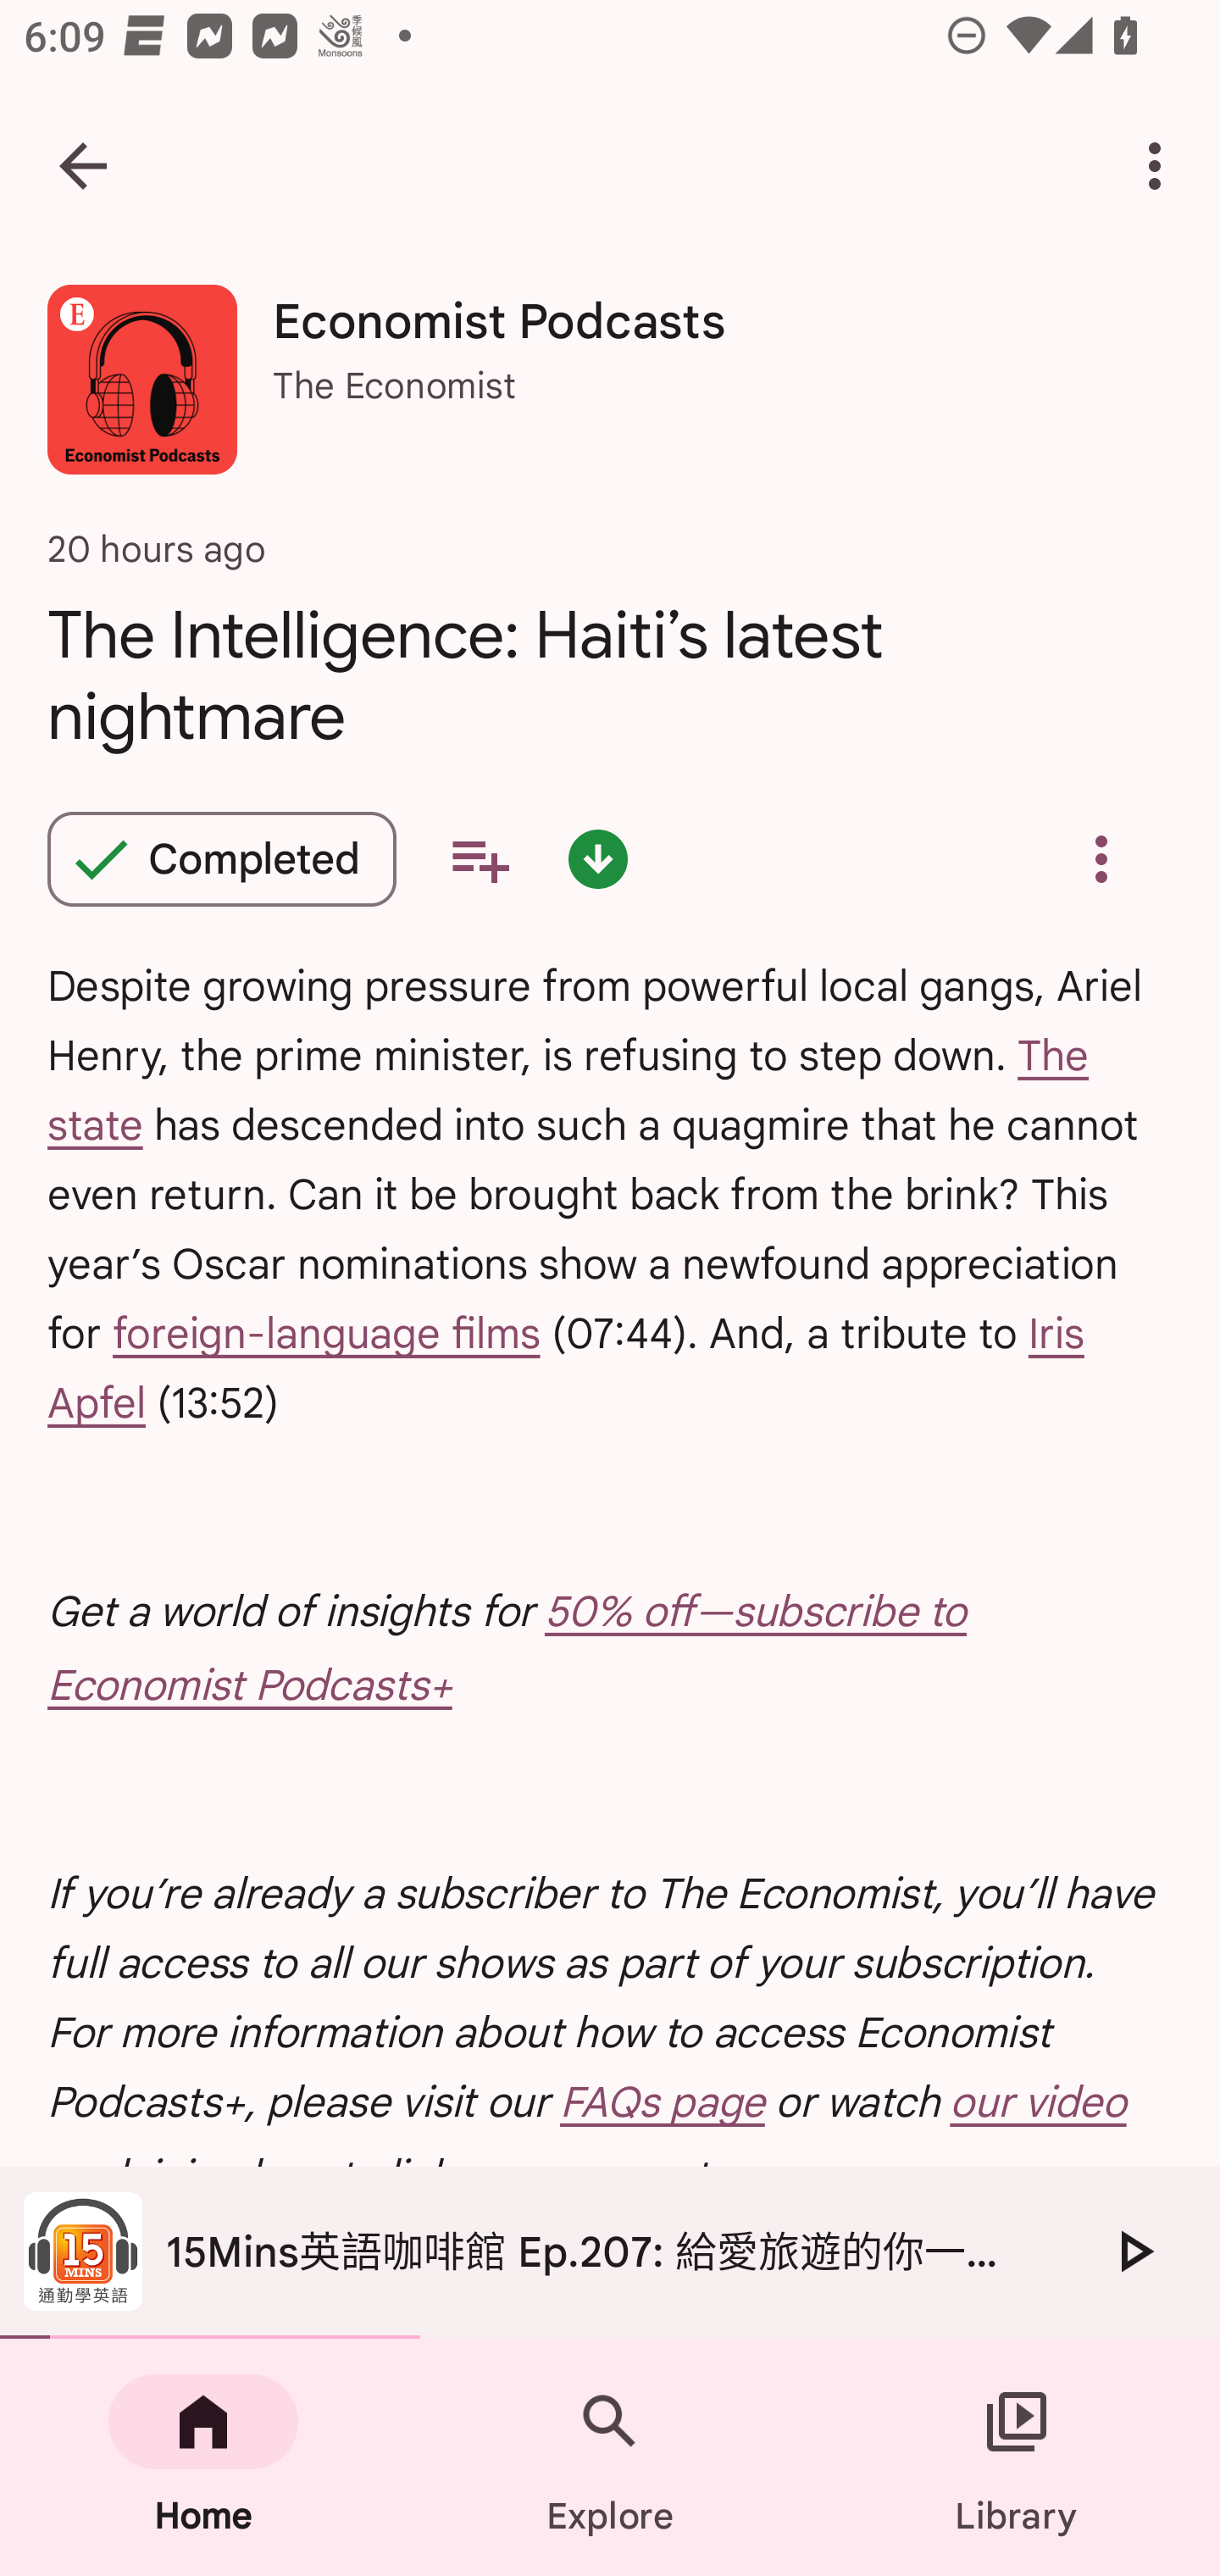 The width and height of the screenshot is (1220, 2576). I want to click on Play, so click(1134, 2251).